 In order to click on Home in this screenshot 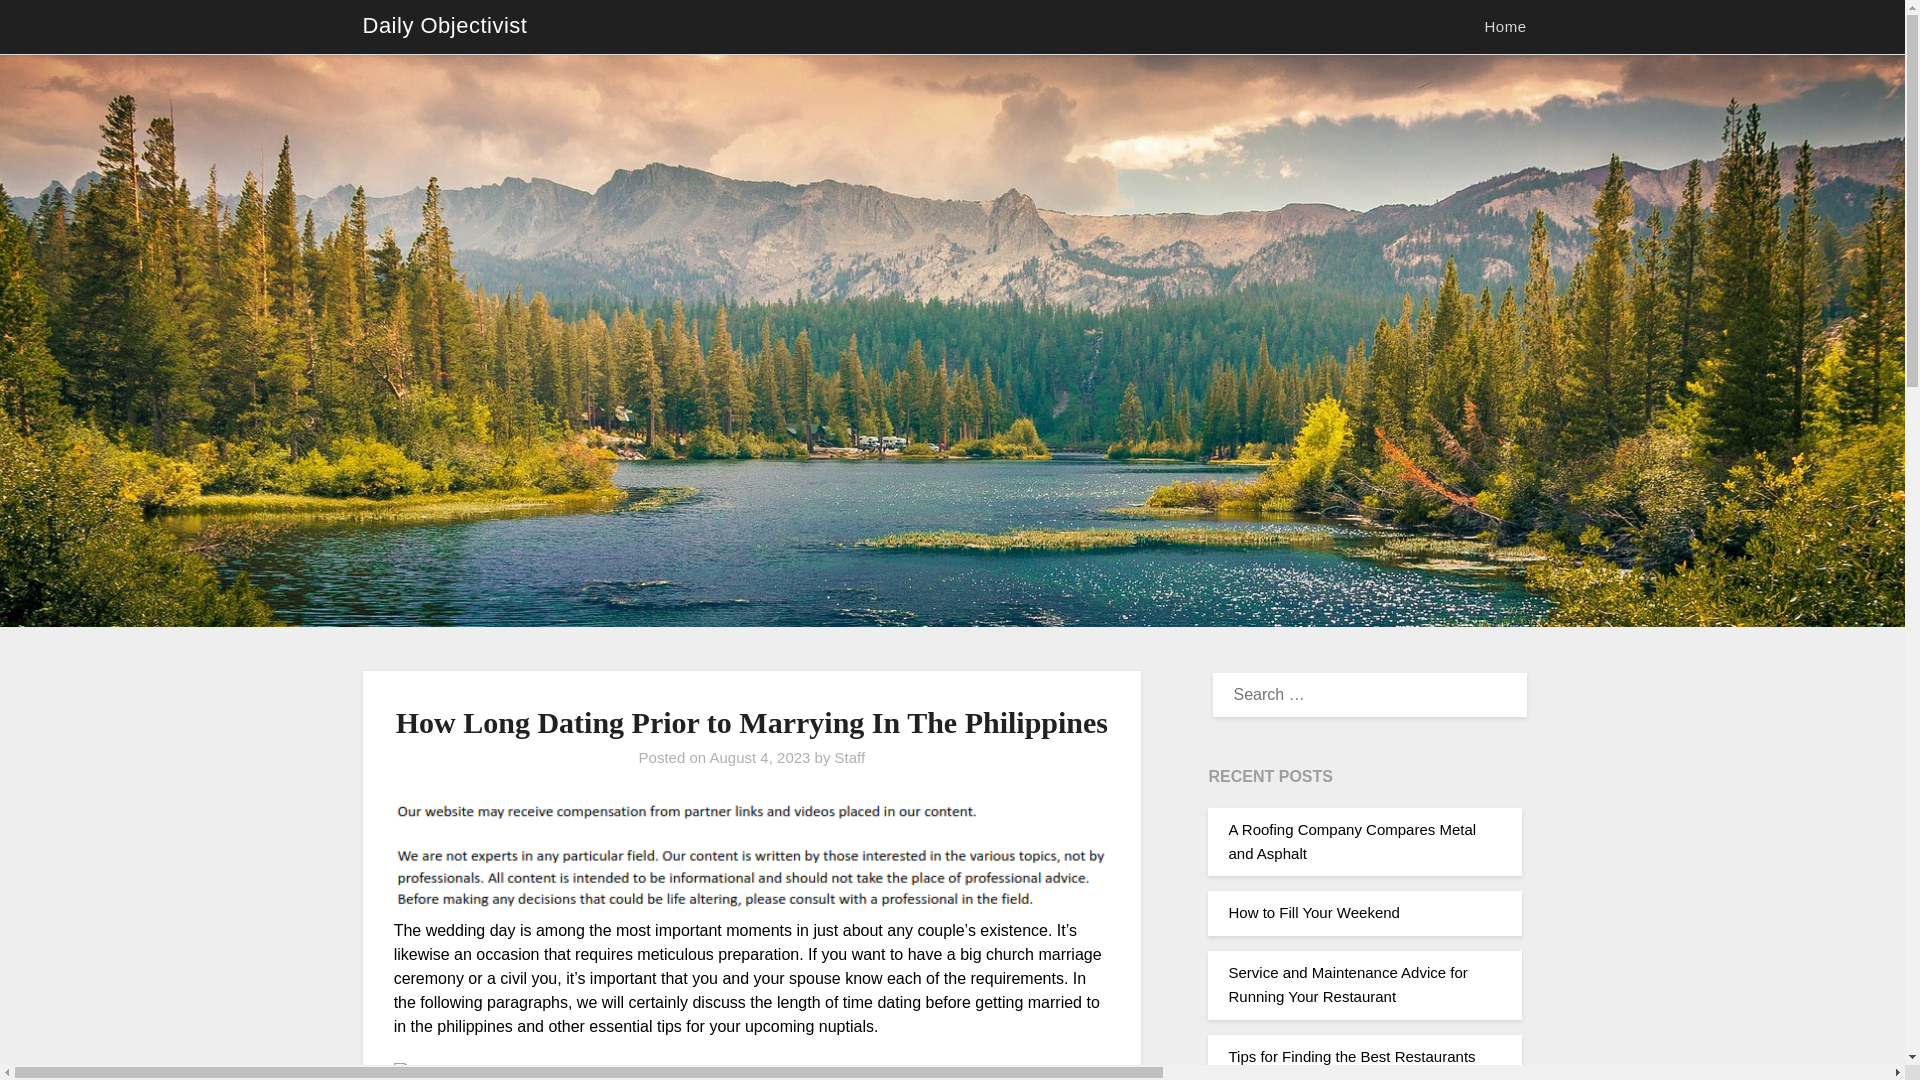, I will do `click(1504, 27)`.